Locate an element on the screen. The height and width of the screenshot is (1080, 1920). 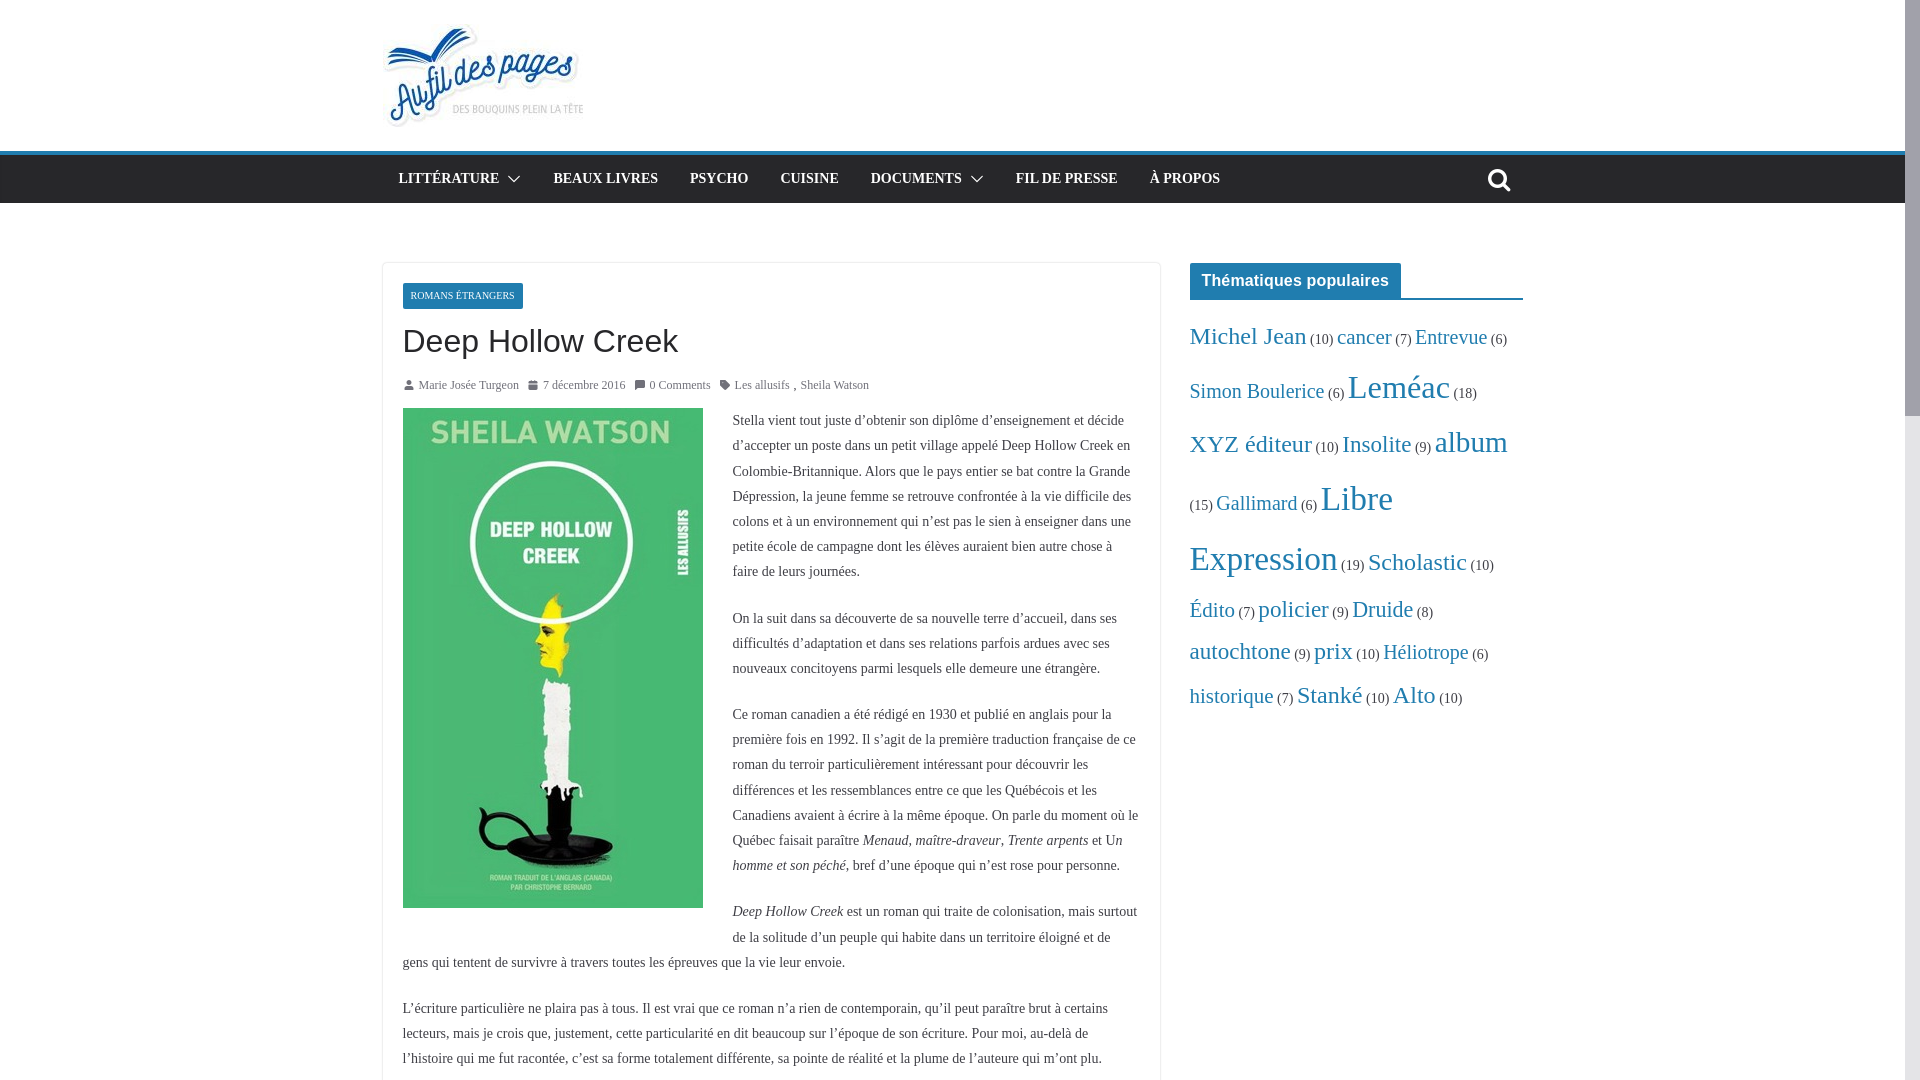
Gallimard is located at coordinates (1256, 503).